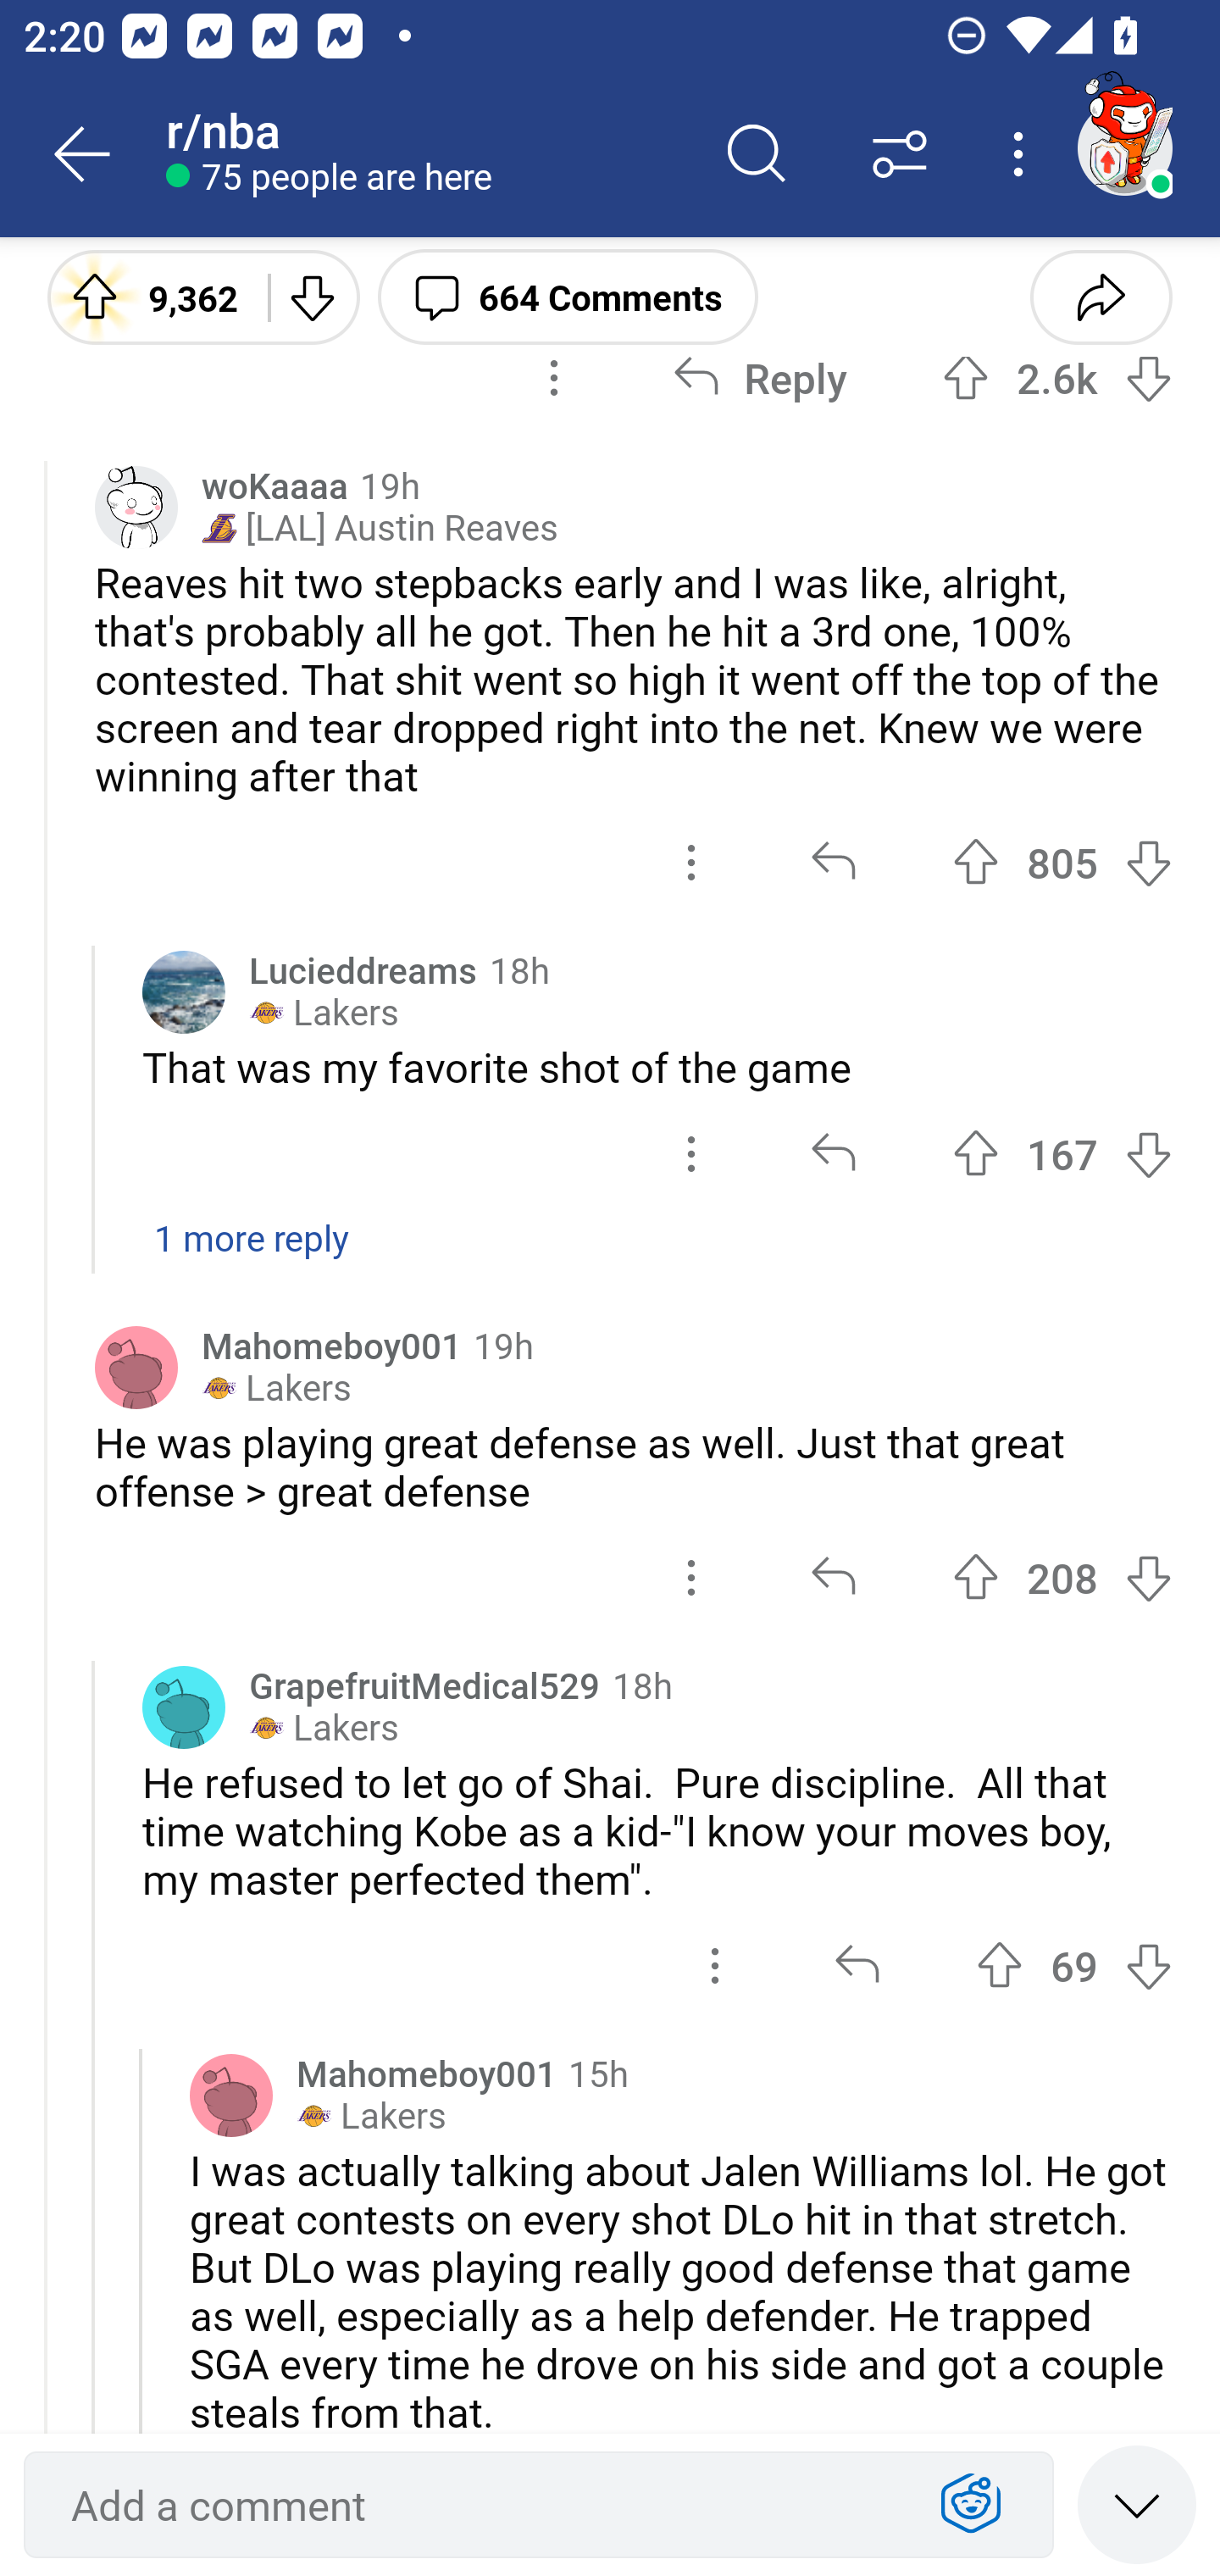 This screenshot has width=1220, height=2576. I want to click on ￼ Lakers, so click(324, 1729).